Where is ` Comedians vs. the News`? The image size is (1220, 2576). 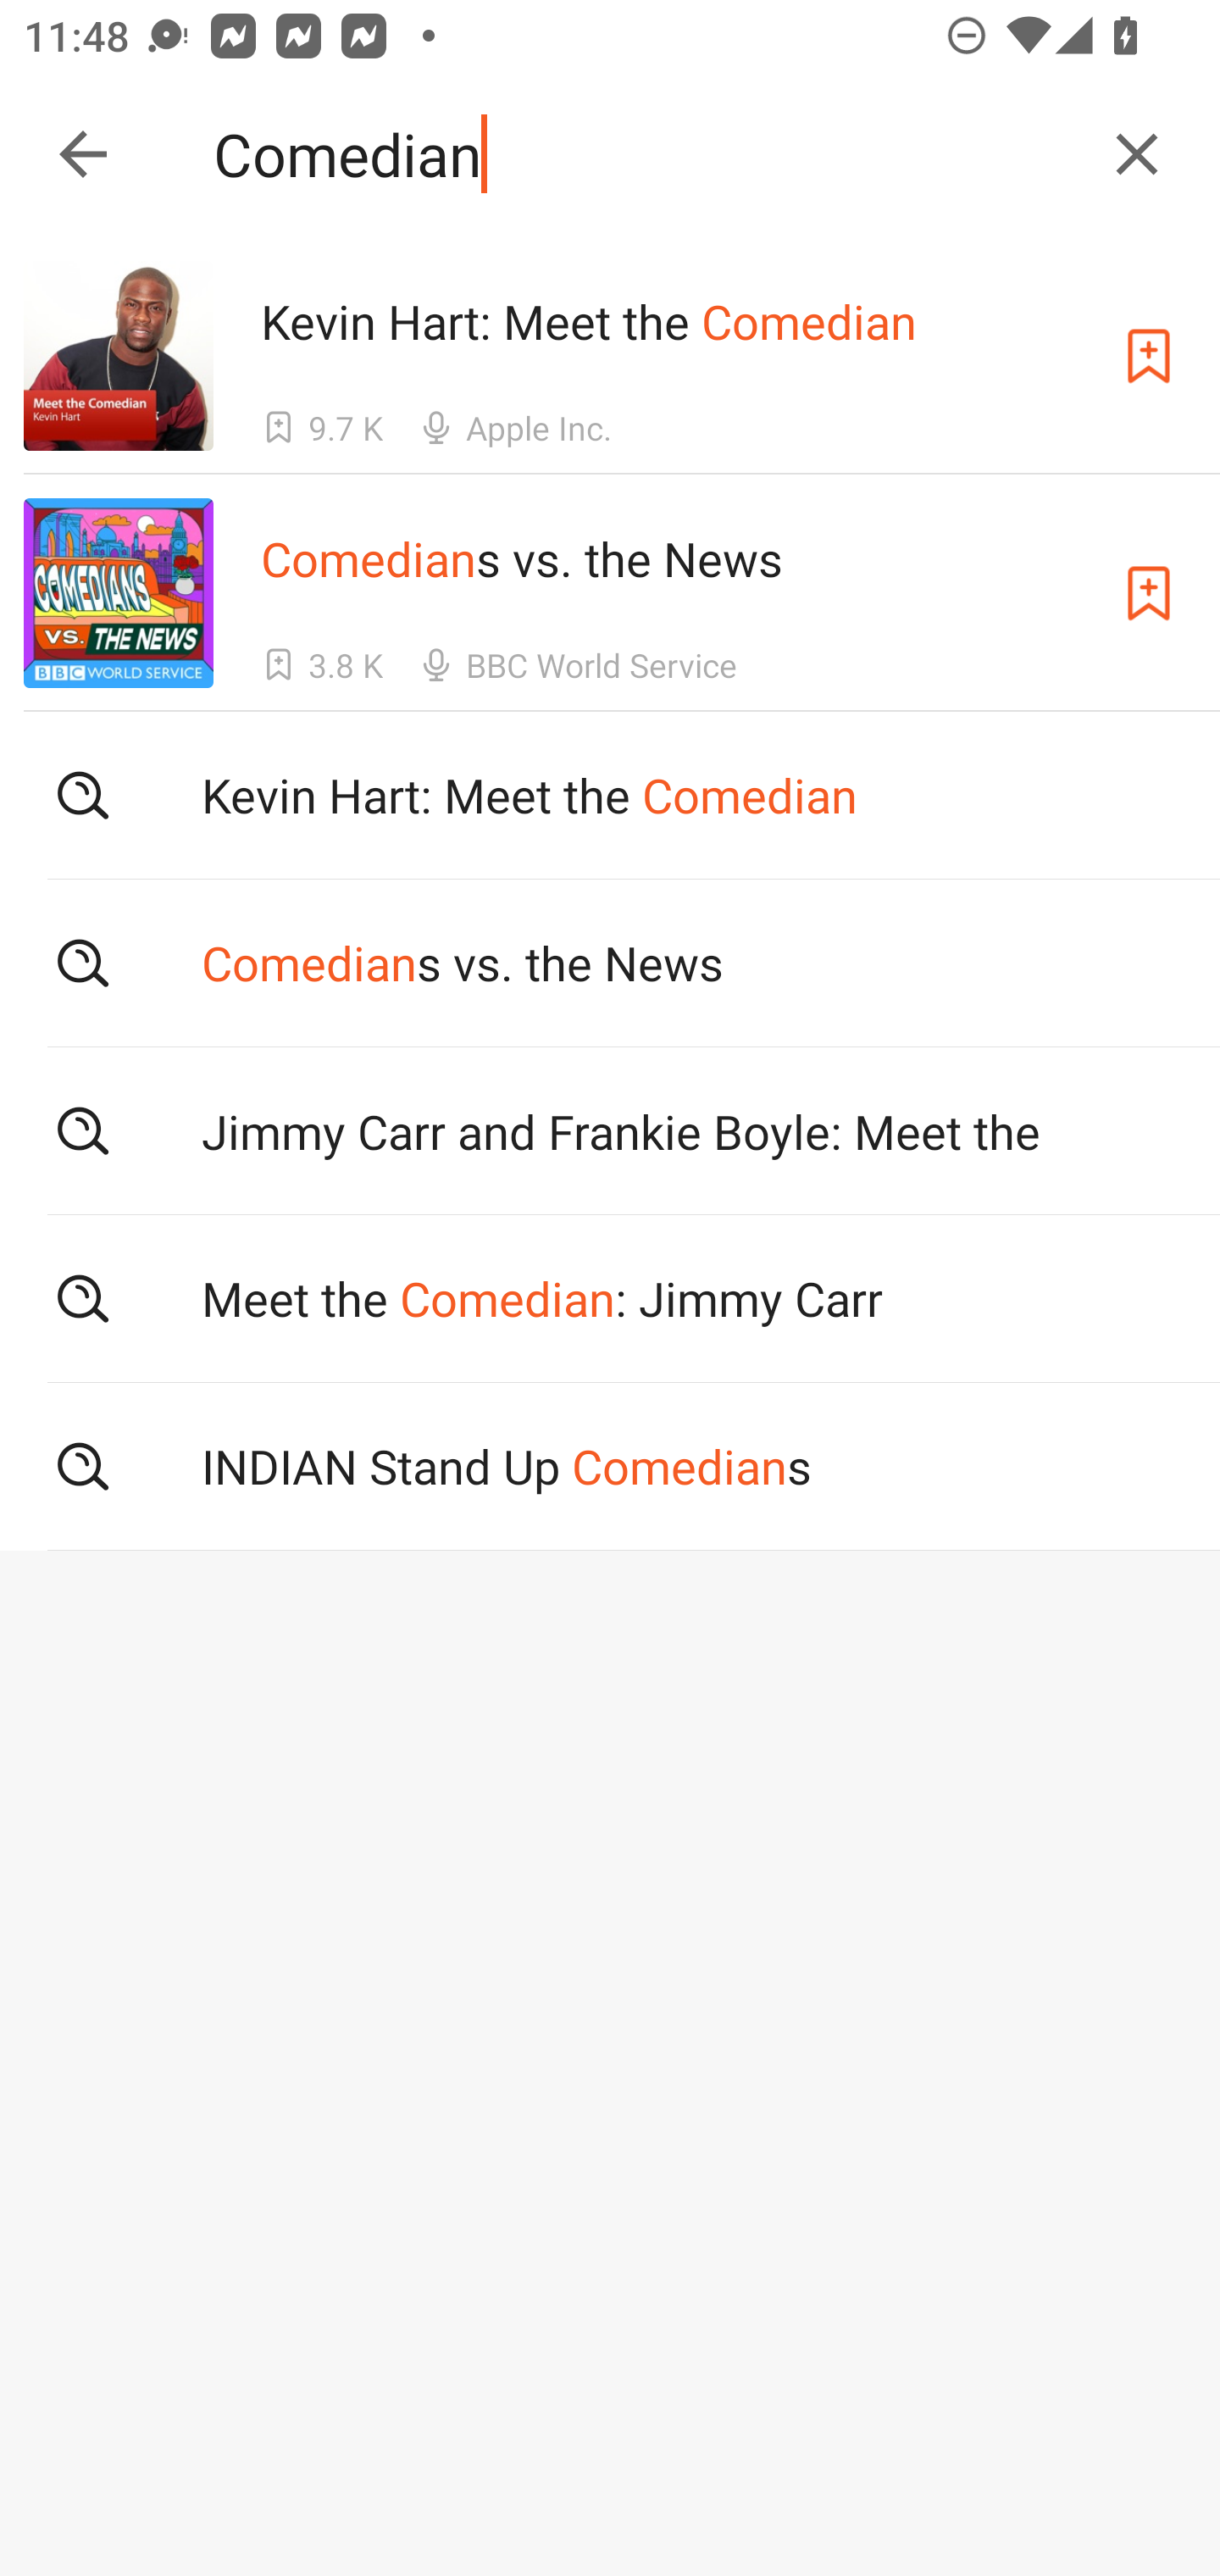  Comedians vs. the News is located at coordinates (610, 962).